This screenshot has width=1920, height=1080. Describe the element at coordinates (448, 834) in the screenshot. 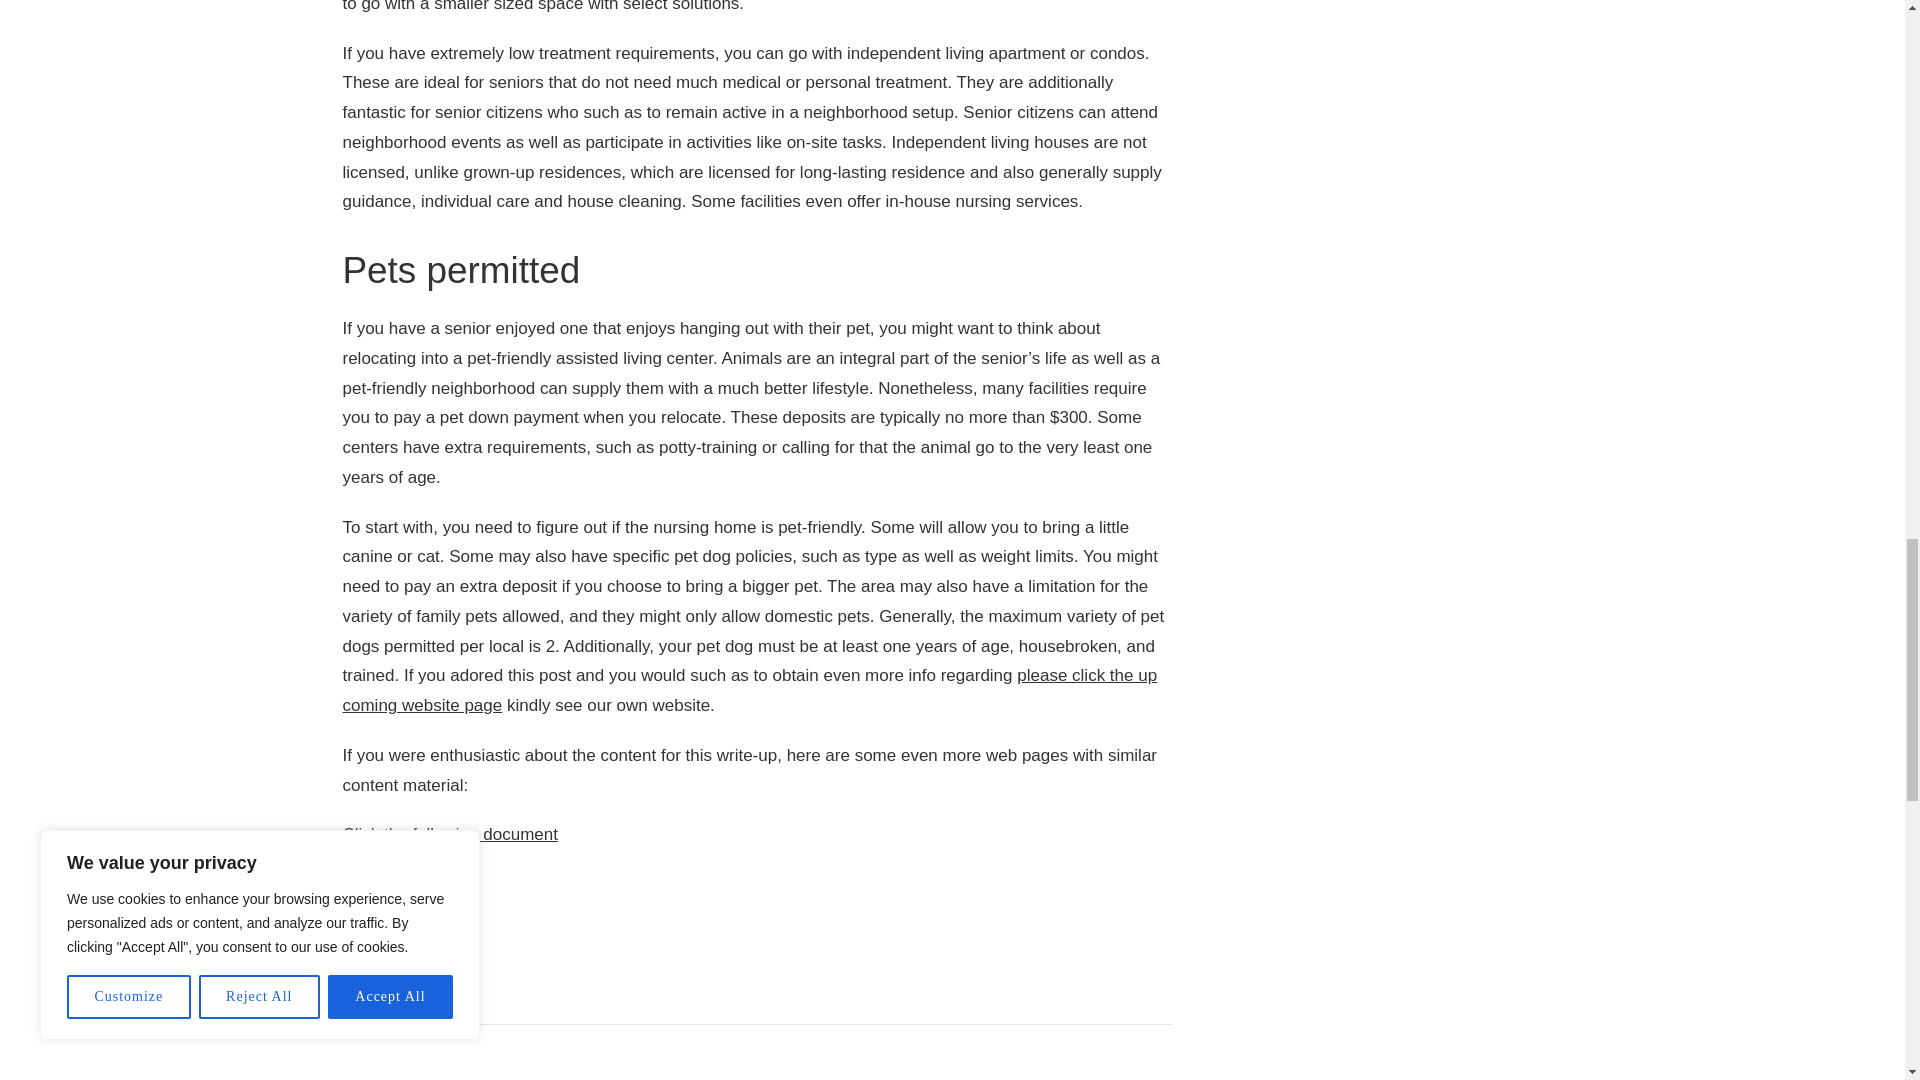

I see `Click the following document` at that location.